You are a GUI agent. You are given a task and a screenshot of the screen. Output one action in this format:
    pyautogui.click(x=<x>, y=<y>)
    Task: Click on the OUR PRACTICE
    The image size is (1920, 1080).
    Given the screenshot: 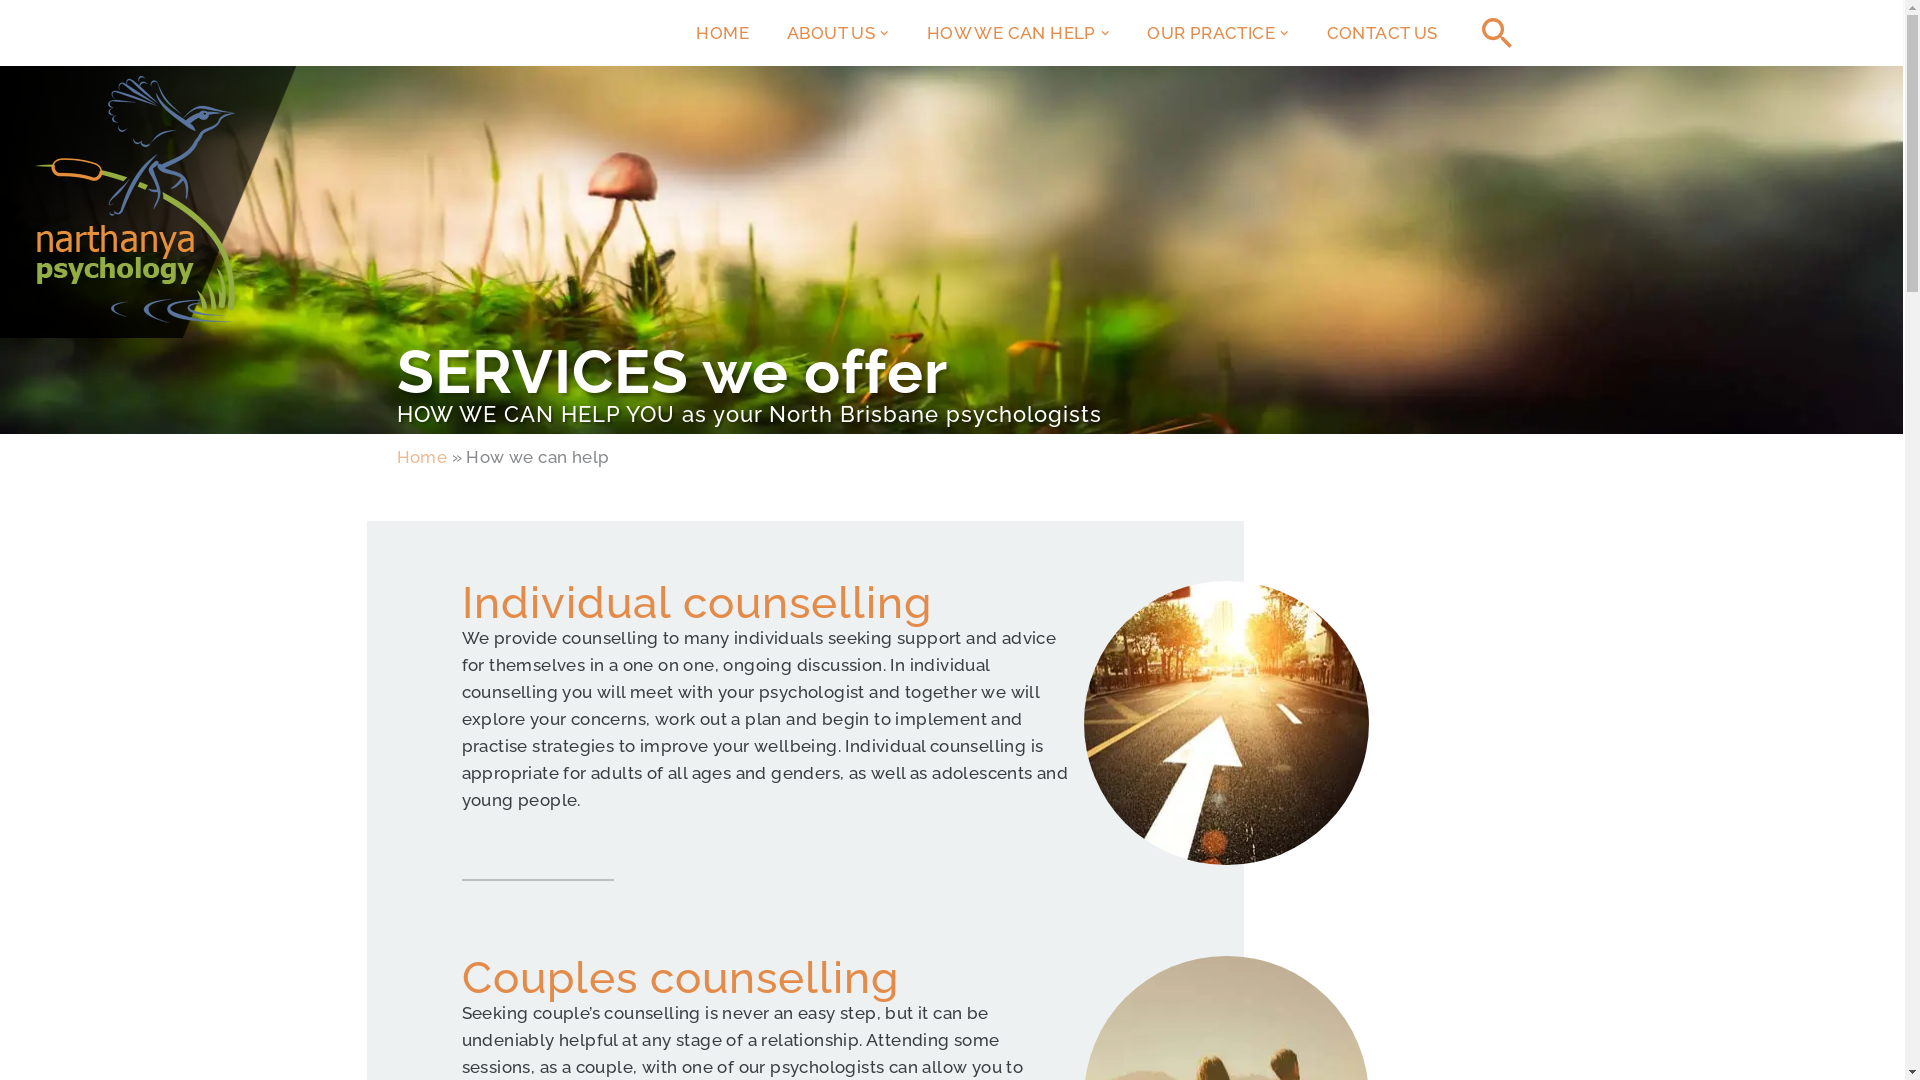 What is the action you would take?
    pyautogui.click(x=1211, y=33)
    